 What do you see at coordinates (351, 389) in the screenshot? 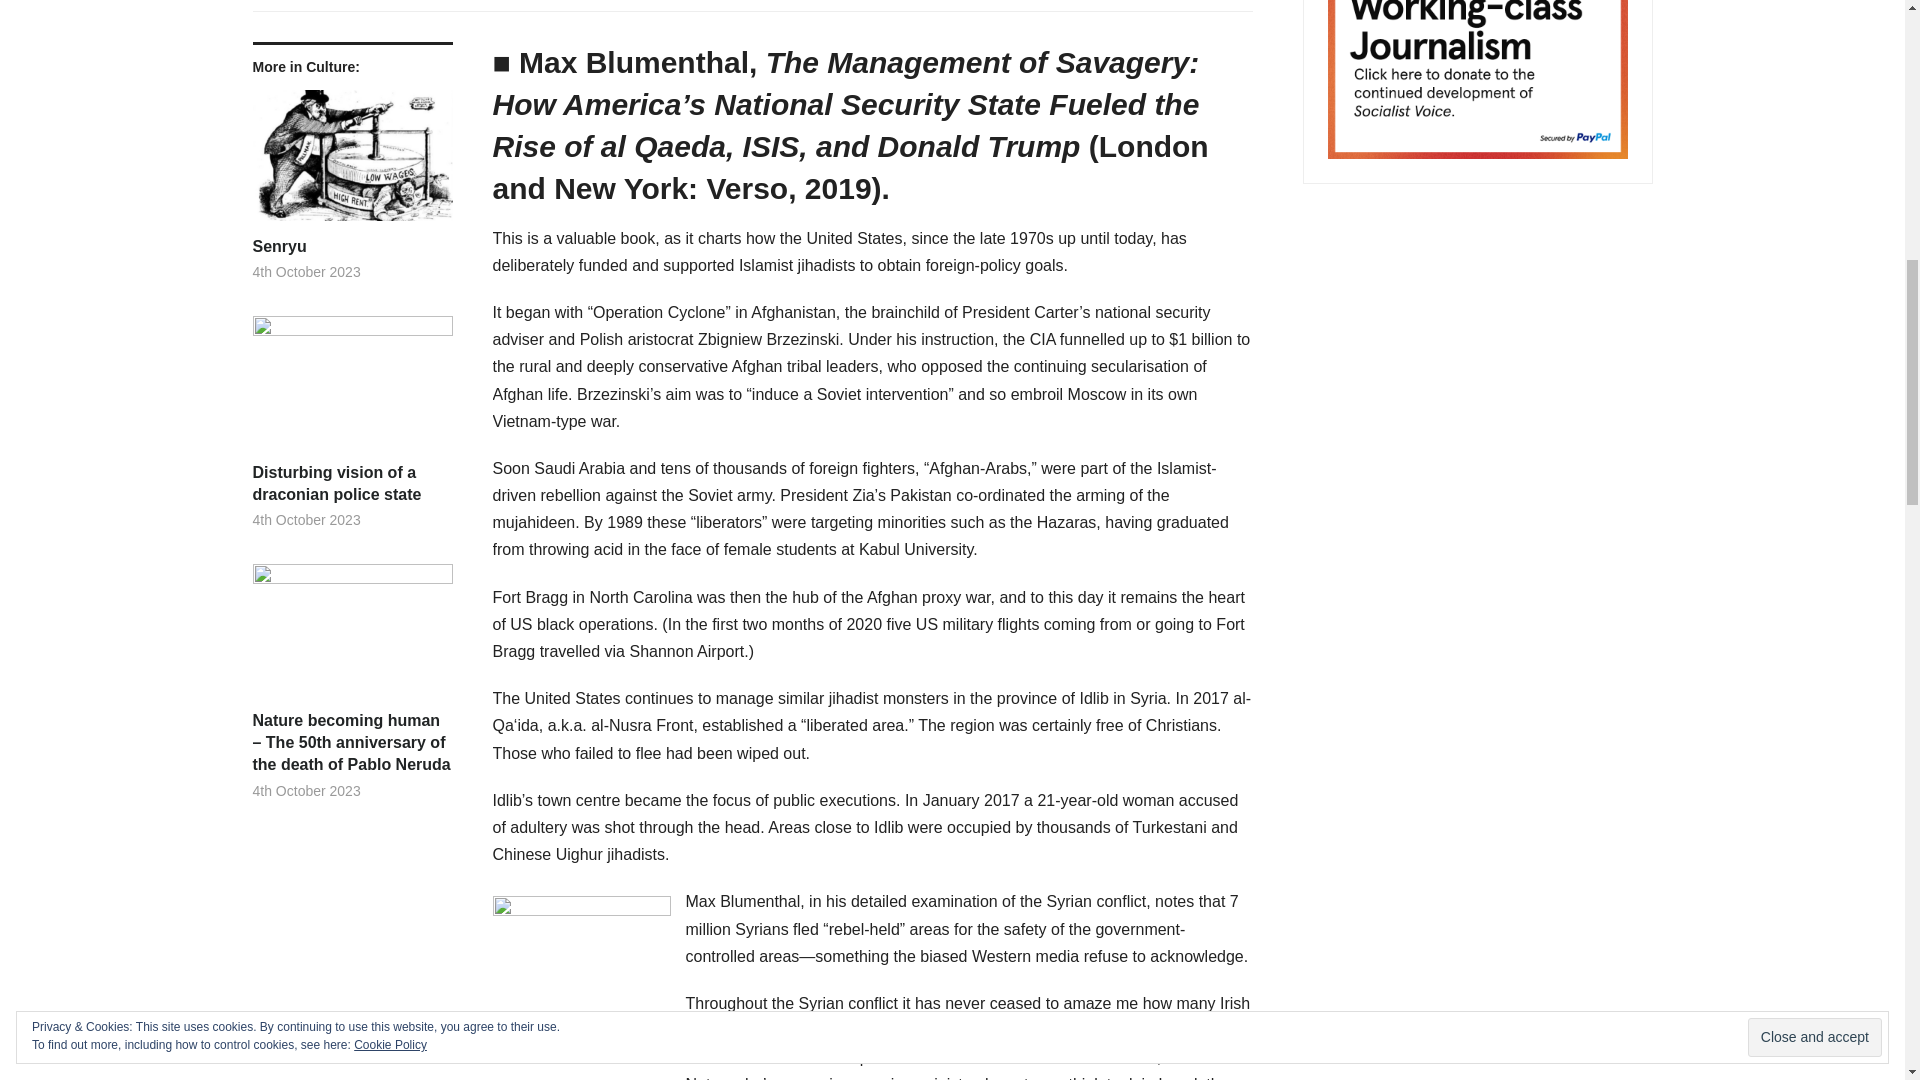
I see `Permalink to Disturbing vision of a draconian police state` at bounding box center [351, 389].